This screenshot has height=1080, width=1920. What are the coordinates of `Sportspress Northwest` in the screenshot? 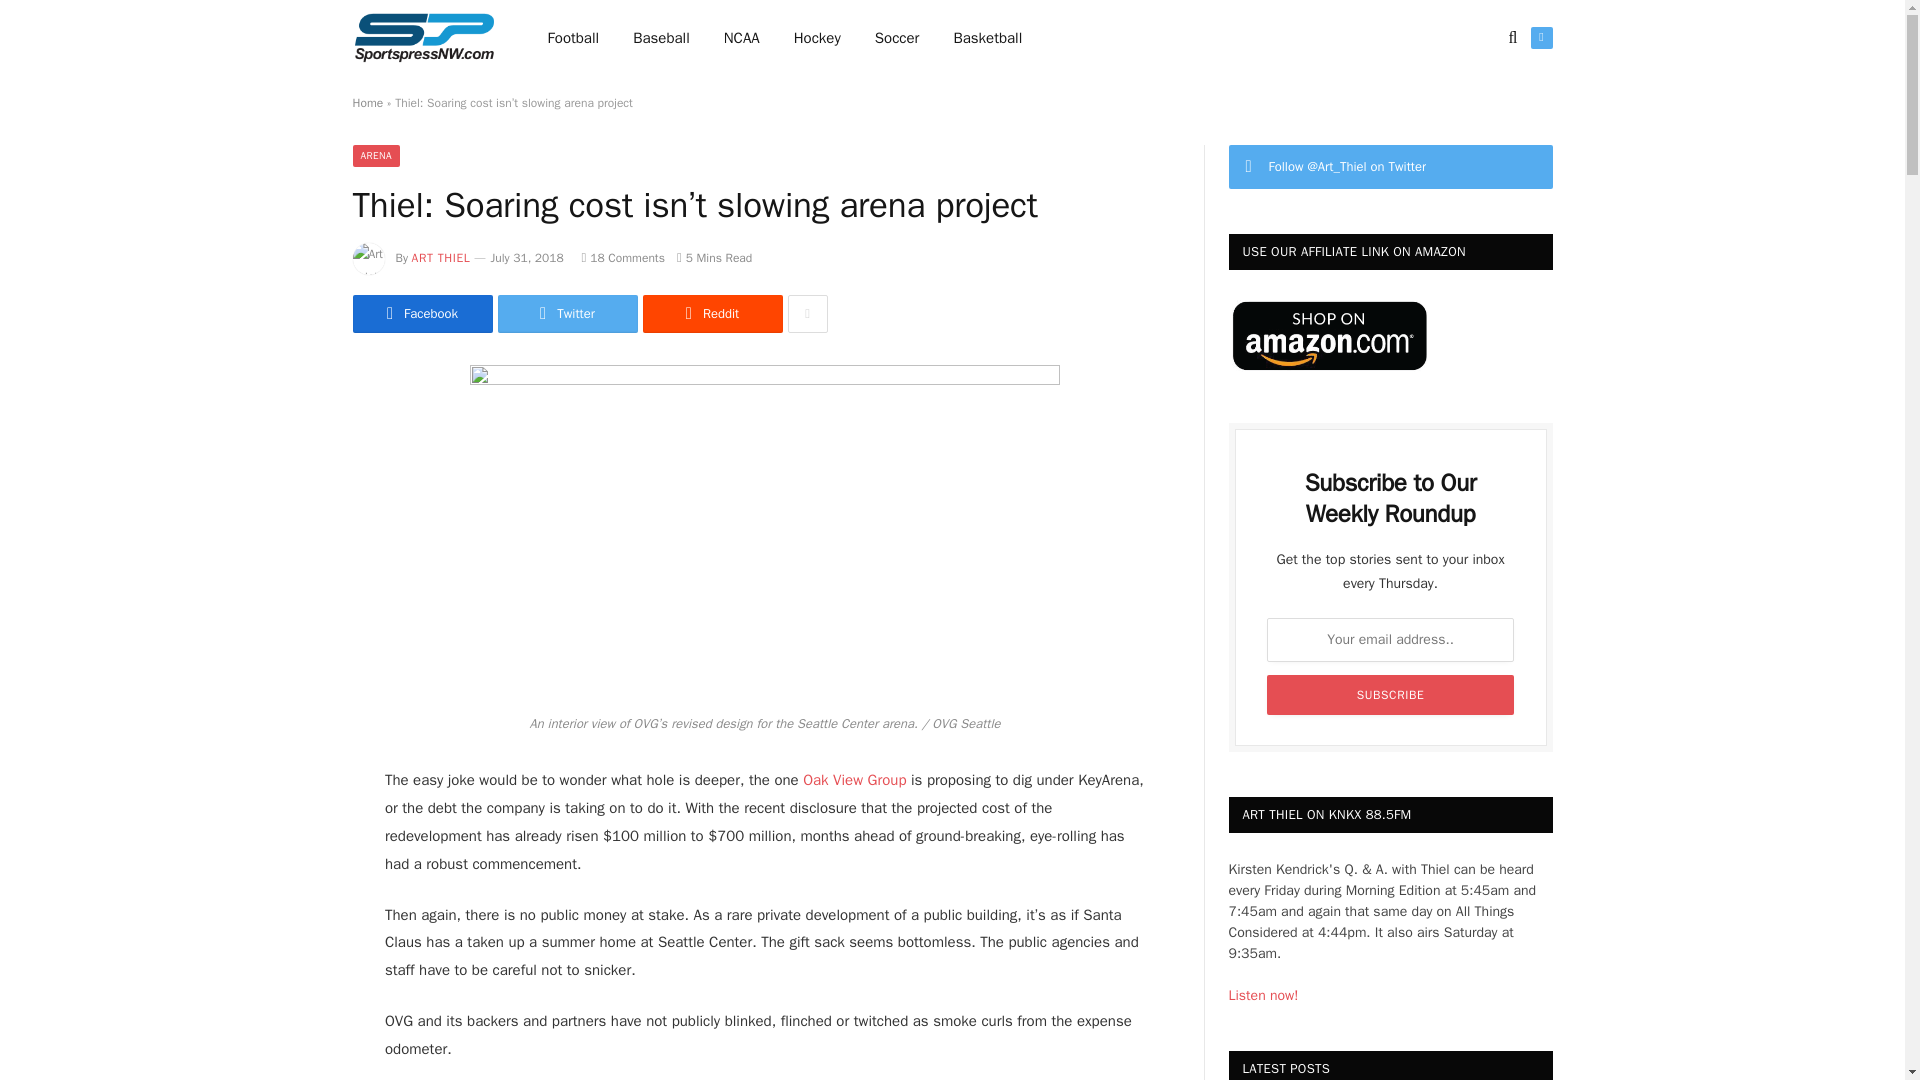 It's located at (423, 38).